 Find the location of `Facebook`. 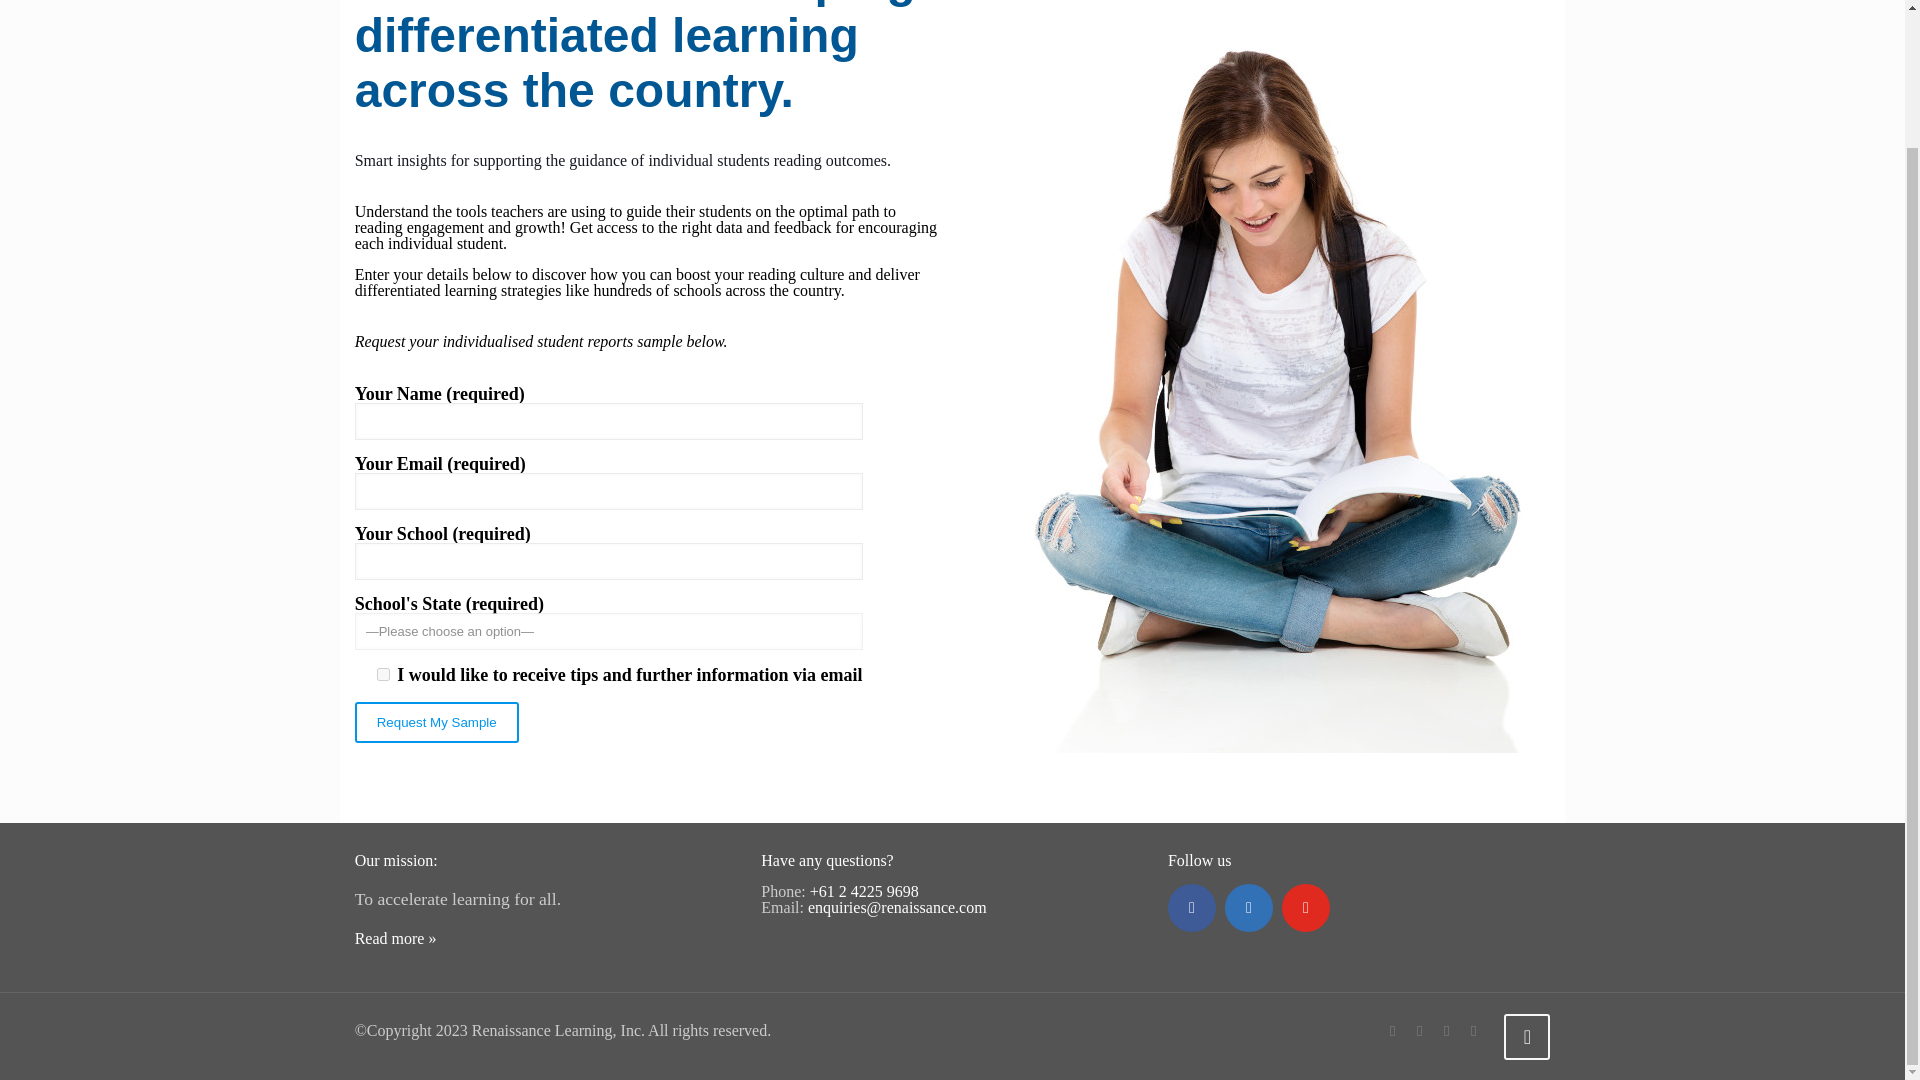

Facebook is located at coordinates (1191, 908).